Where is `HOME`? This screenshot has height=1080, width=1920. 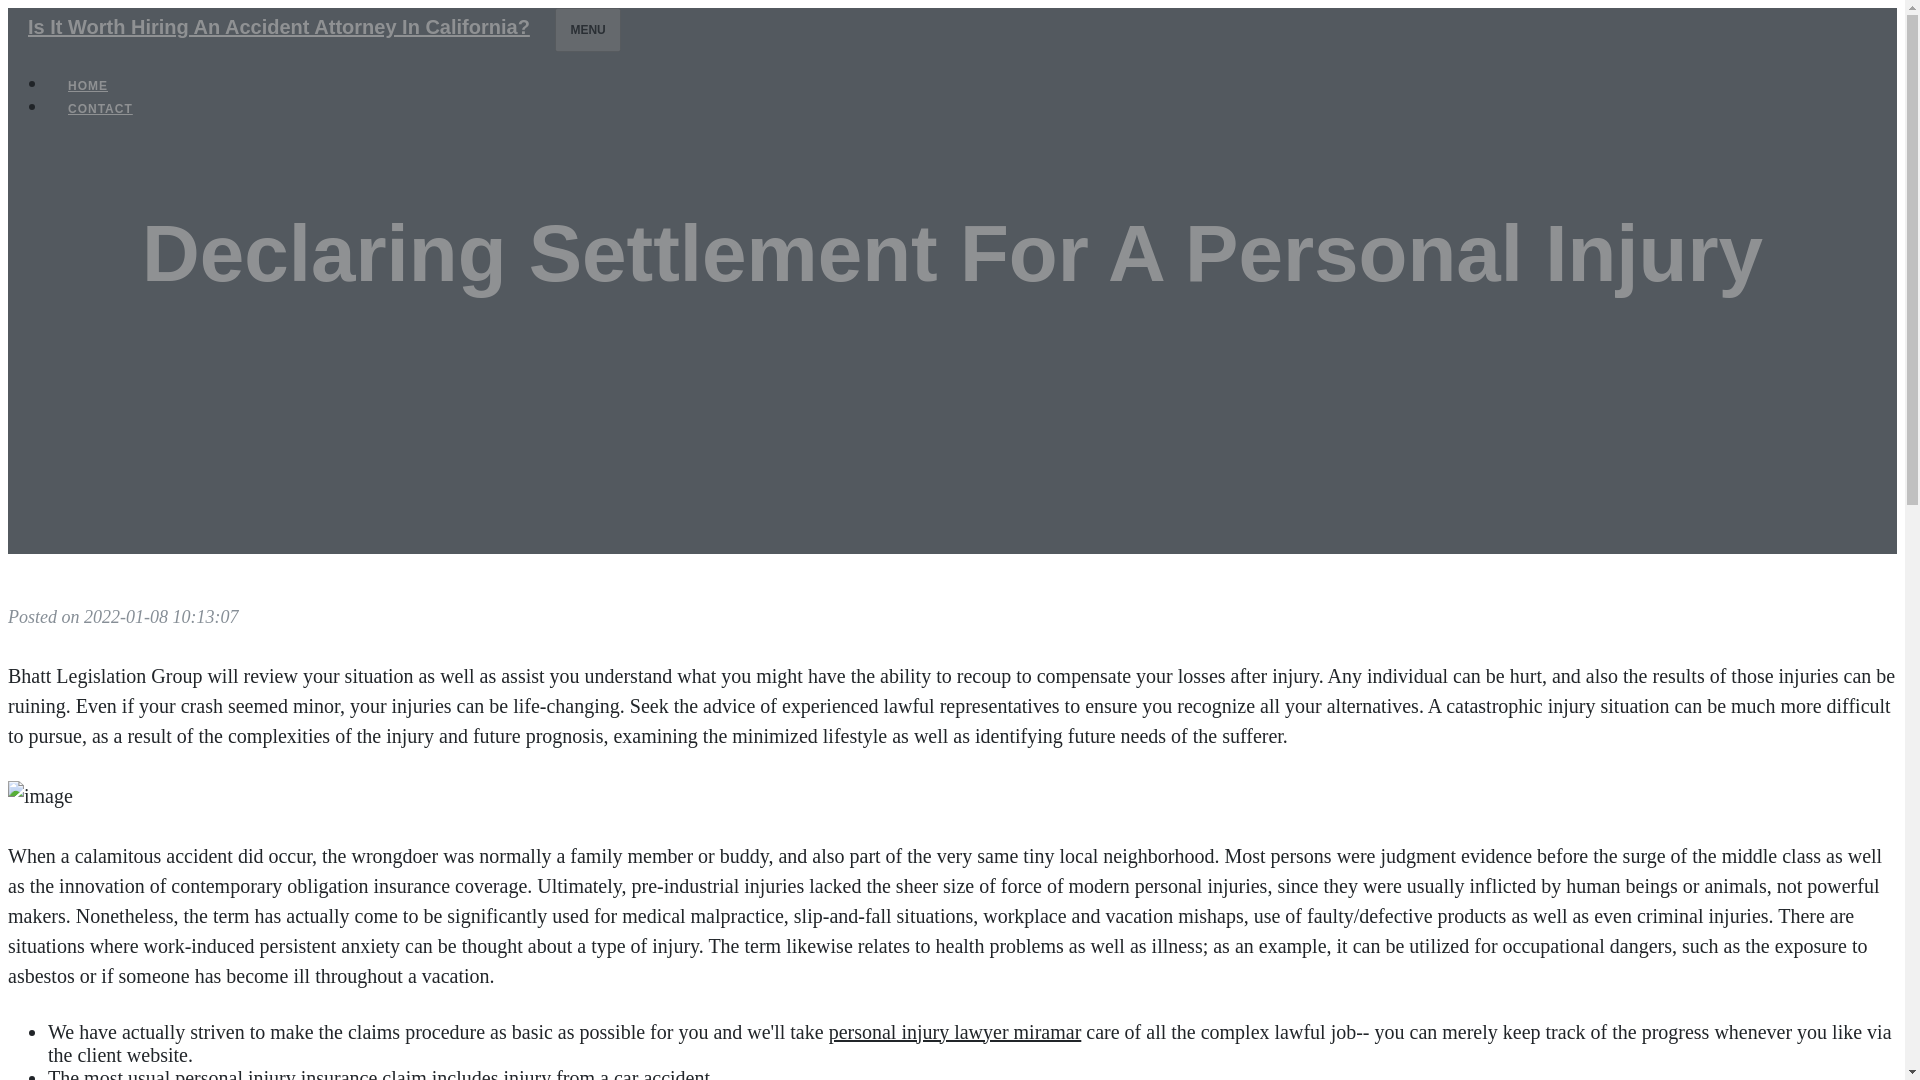
HOME is located at coordinates (88, 86).